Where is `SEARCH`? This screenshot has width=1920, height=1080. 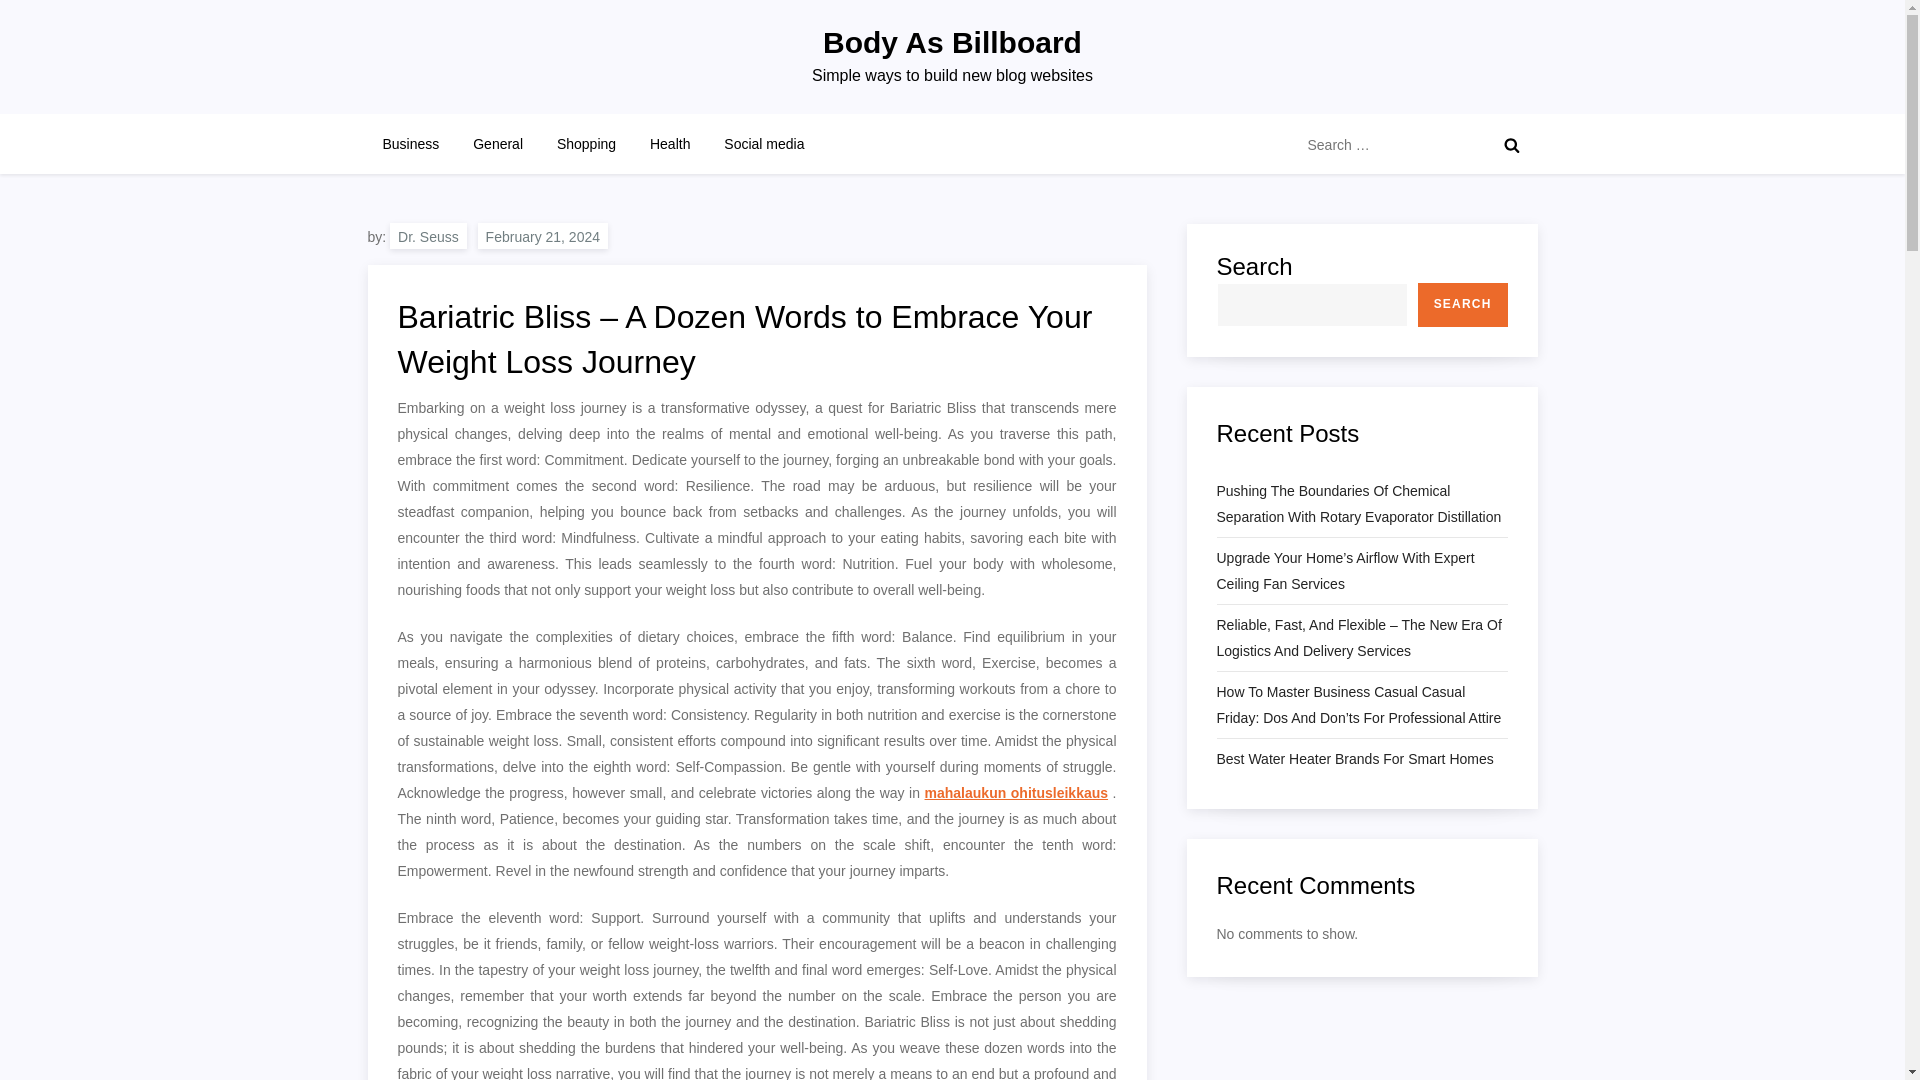
SEARCH is located at coordinates (1462, 304).